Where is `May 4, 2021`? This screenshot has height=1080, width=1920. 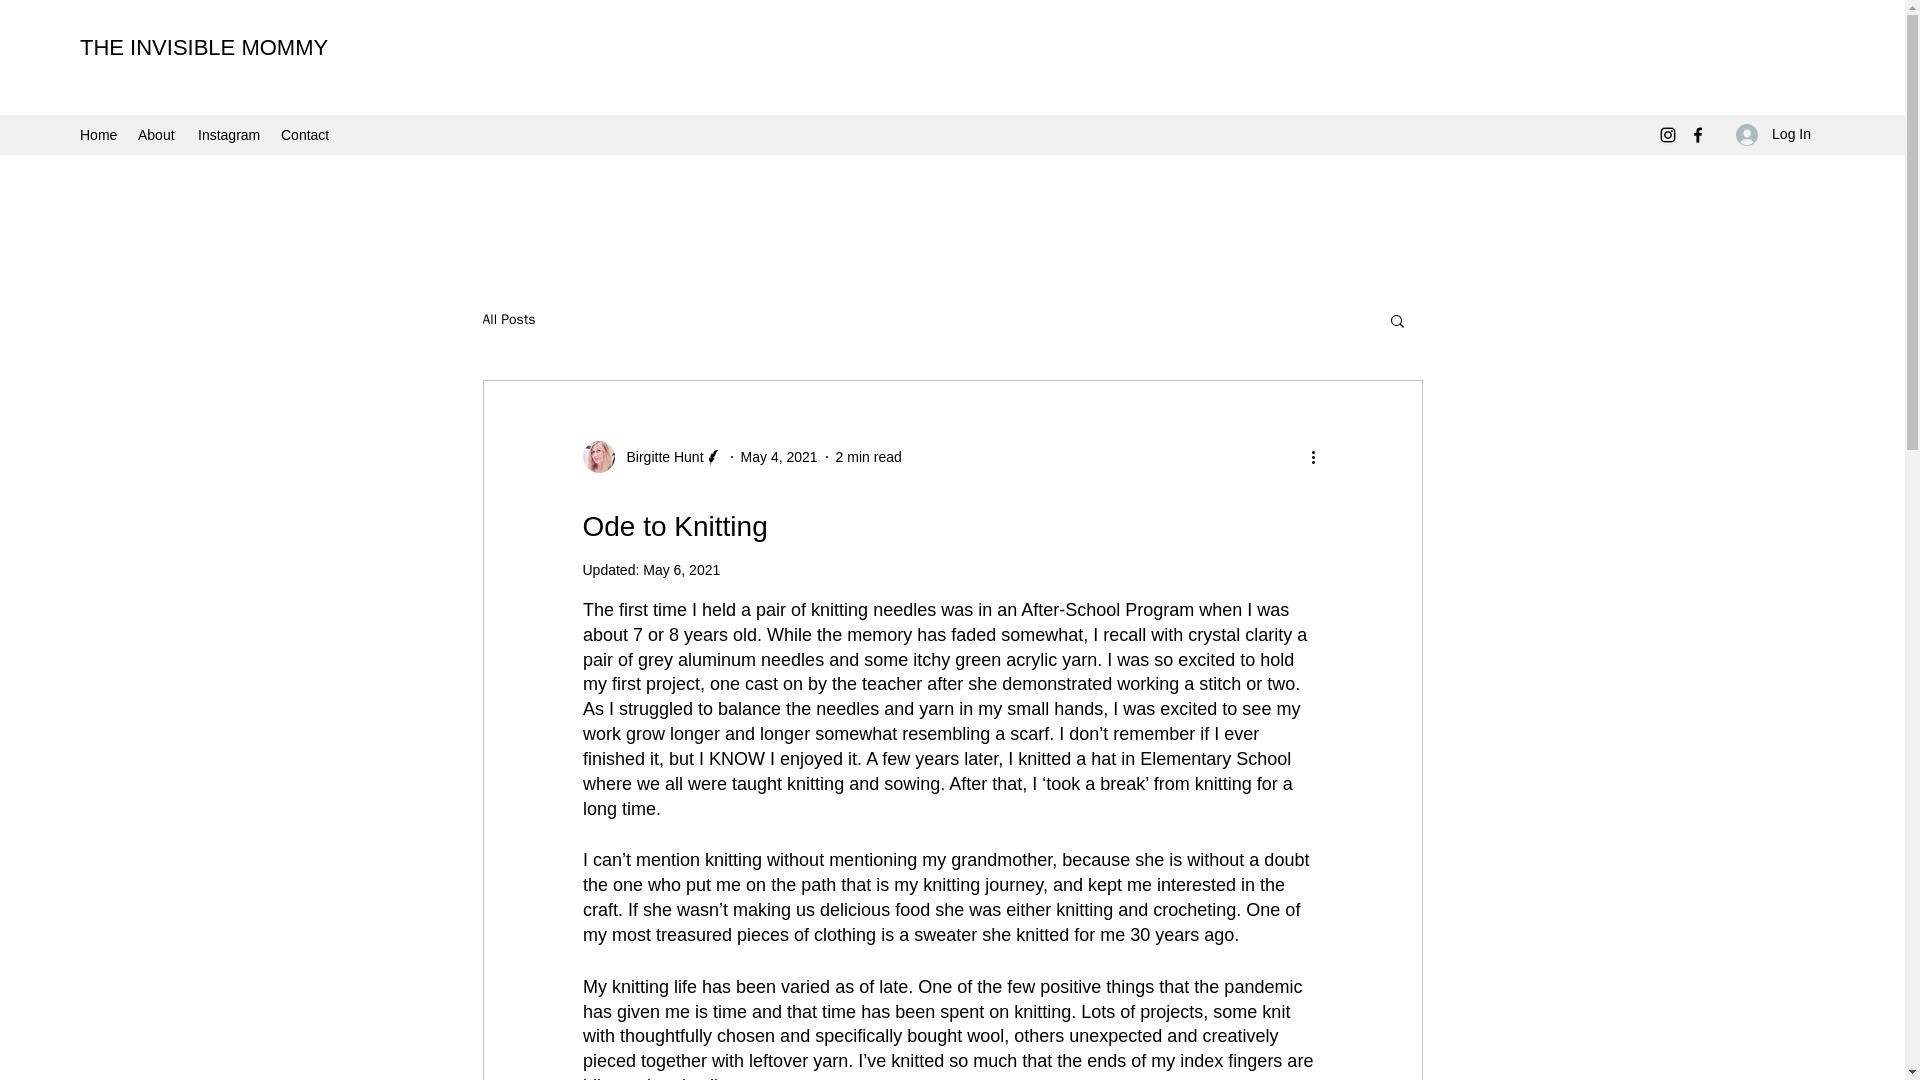 May 4, 2021 is located at coordinates (779, 456).